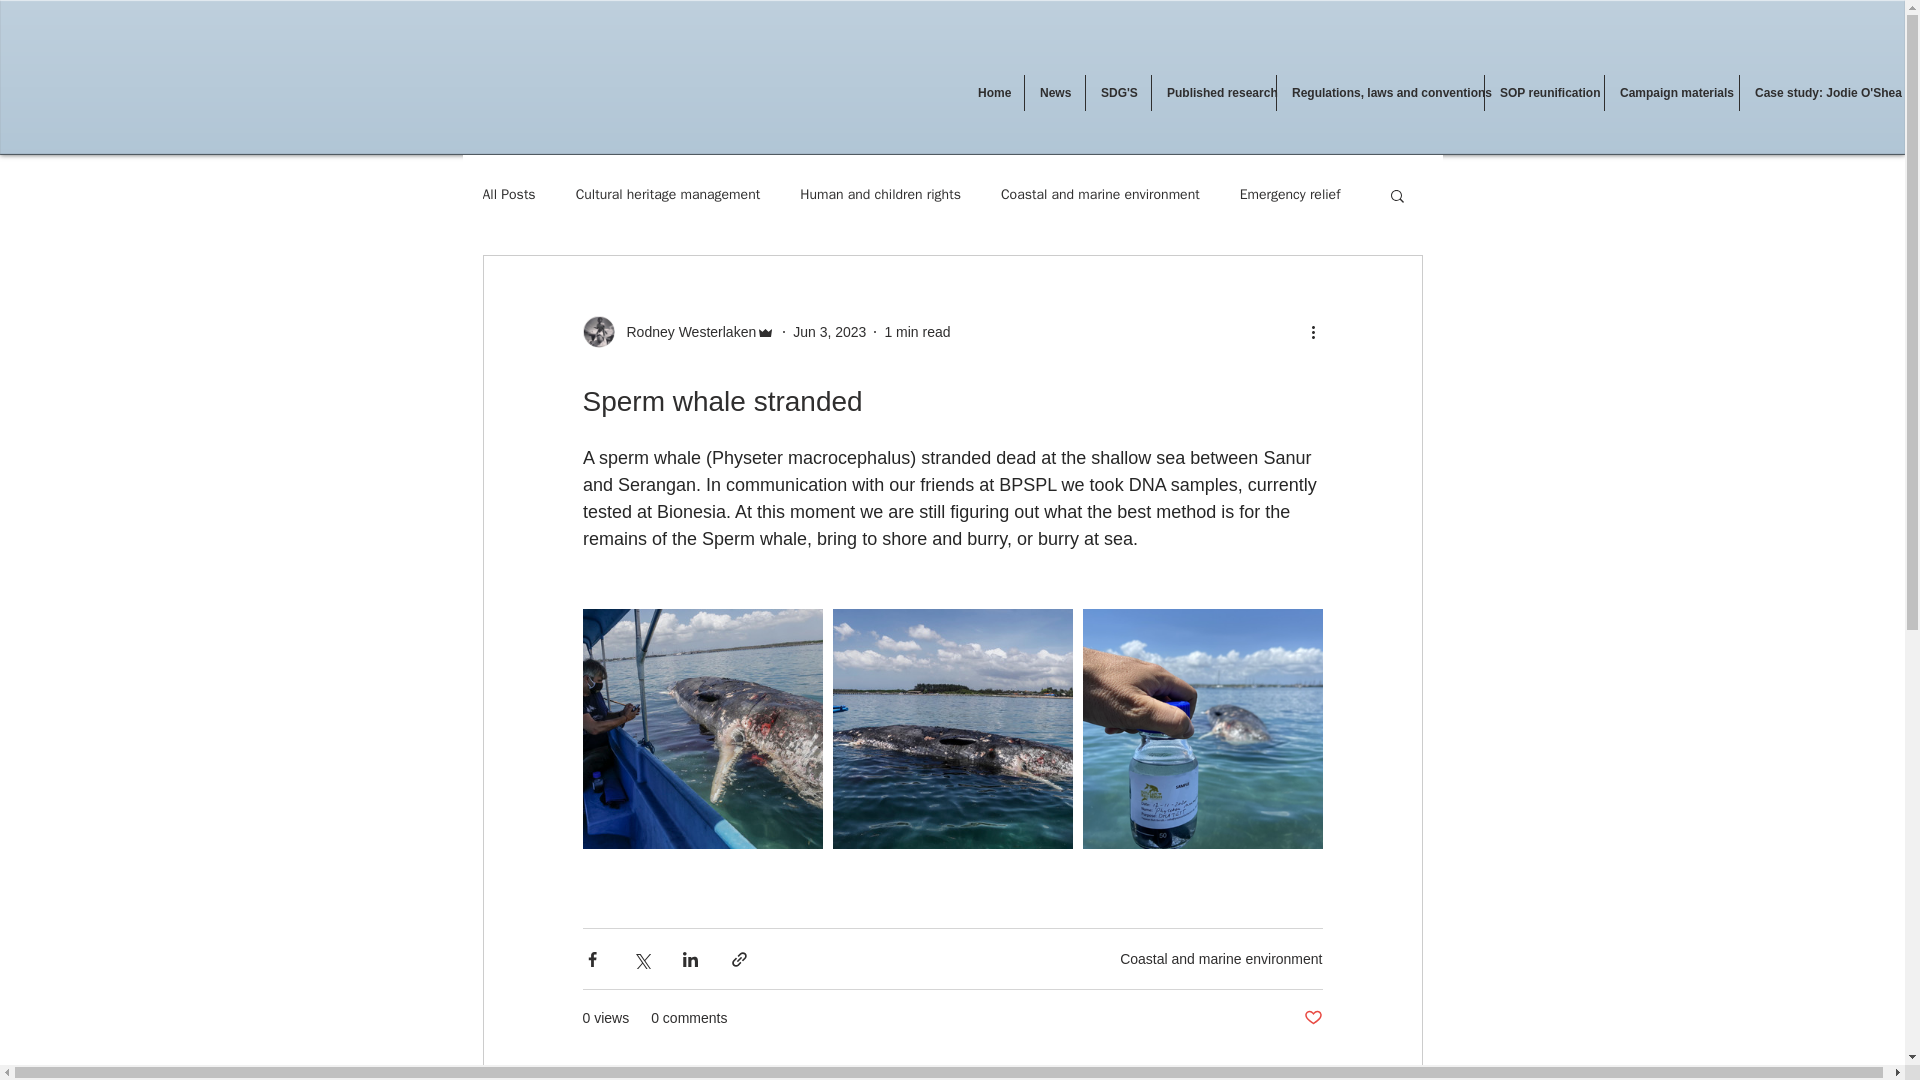 The image size is (1920, 1080). I want to click on 1 min read, so click(916, 332).